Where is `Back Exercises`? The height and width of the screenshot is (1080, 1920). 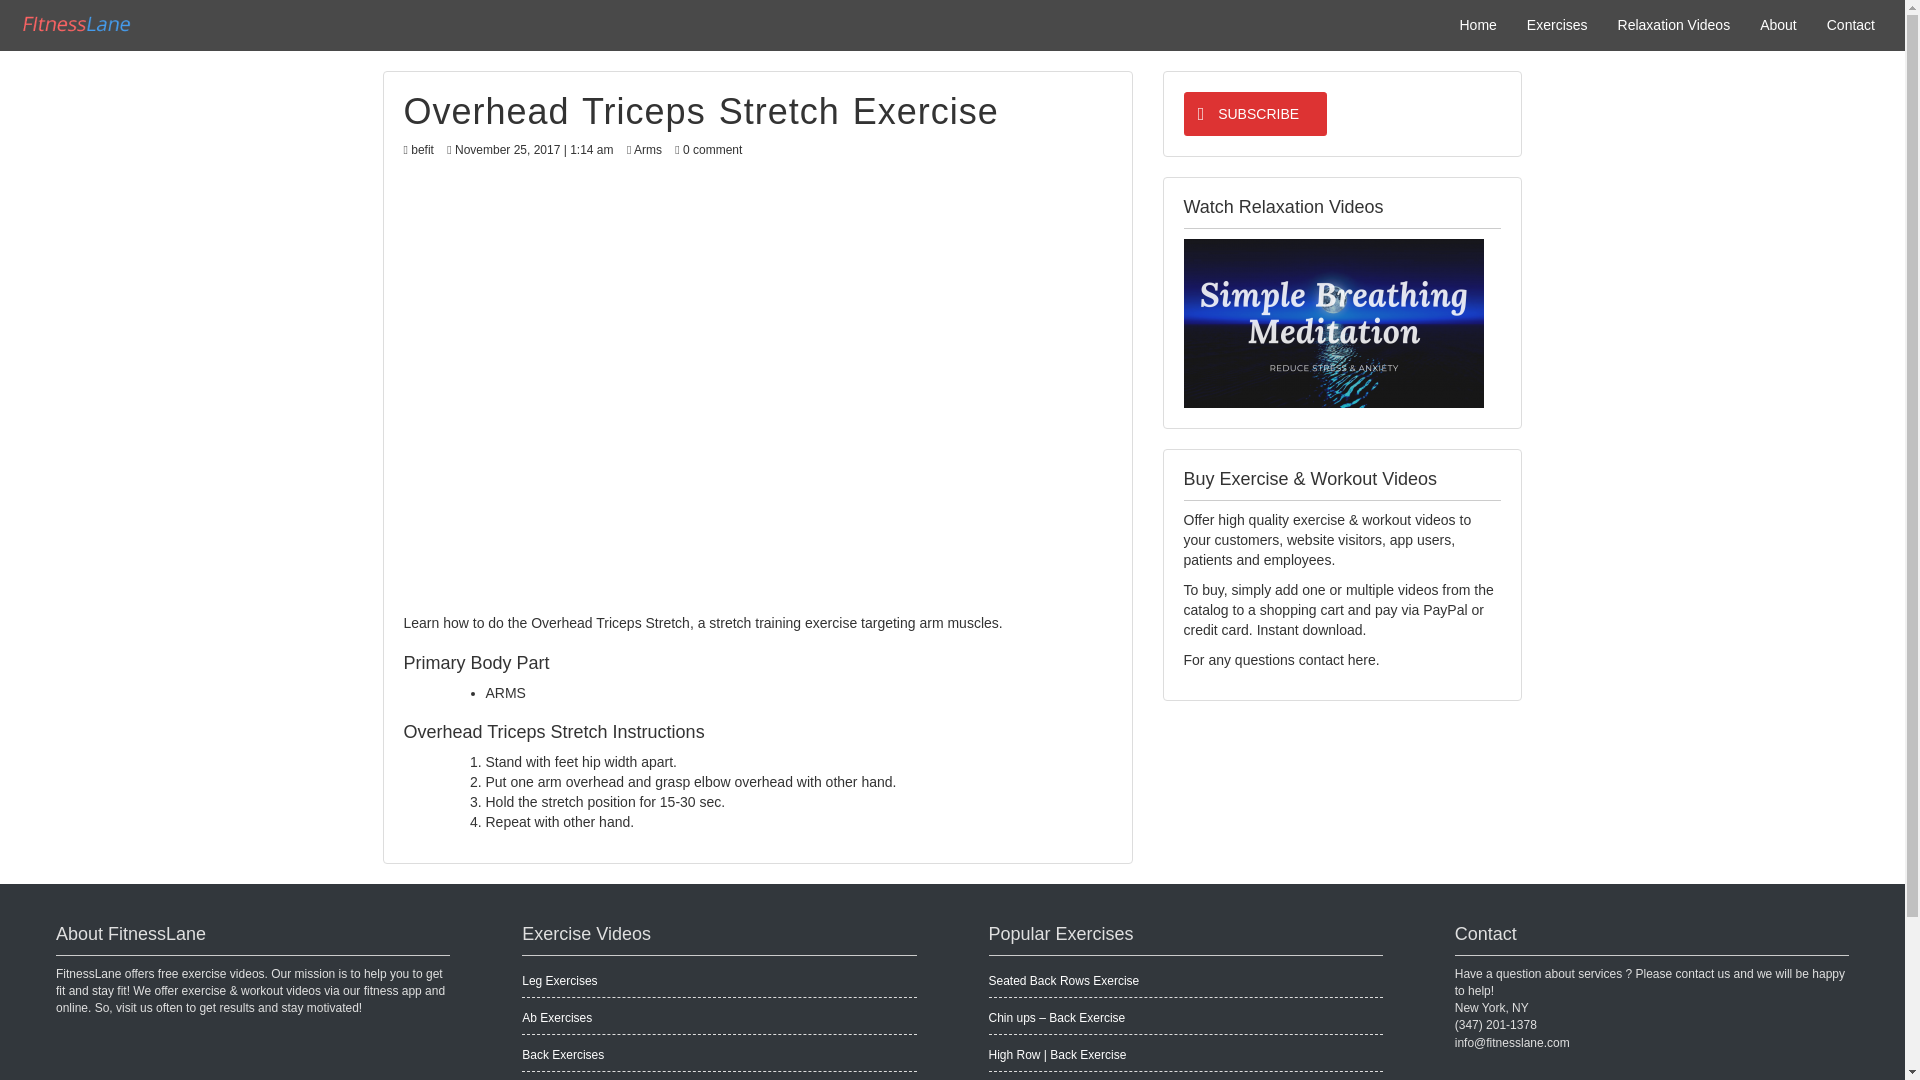
Back Exercises is located at coordinates (563, 1054).